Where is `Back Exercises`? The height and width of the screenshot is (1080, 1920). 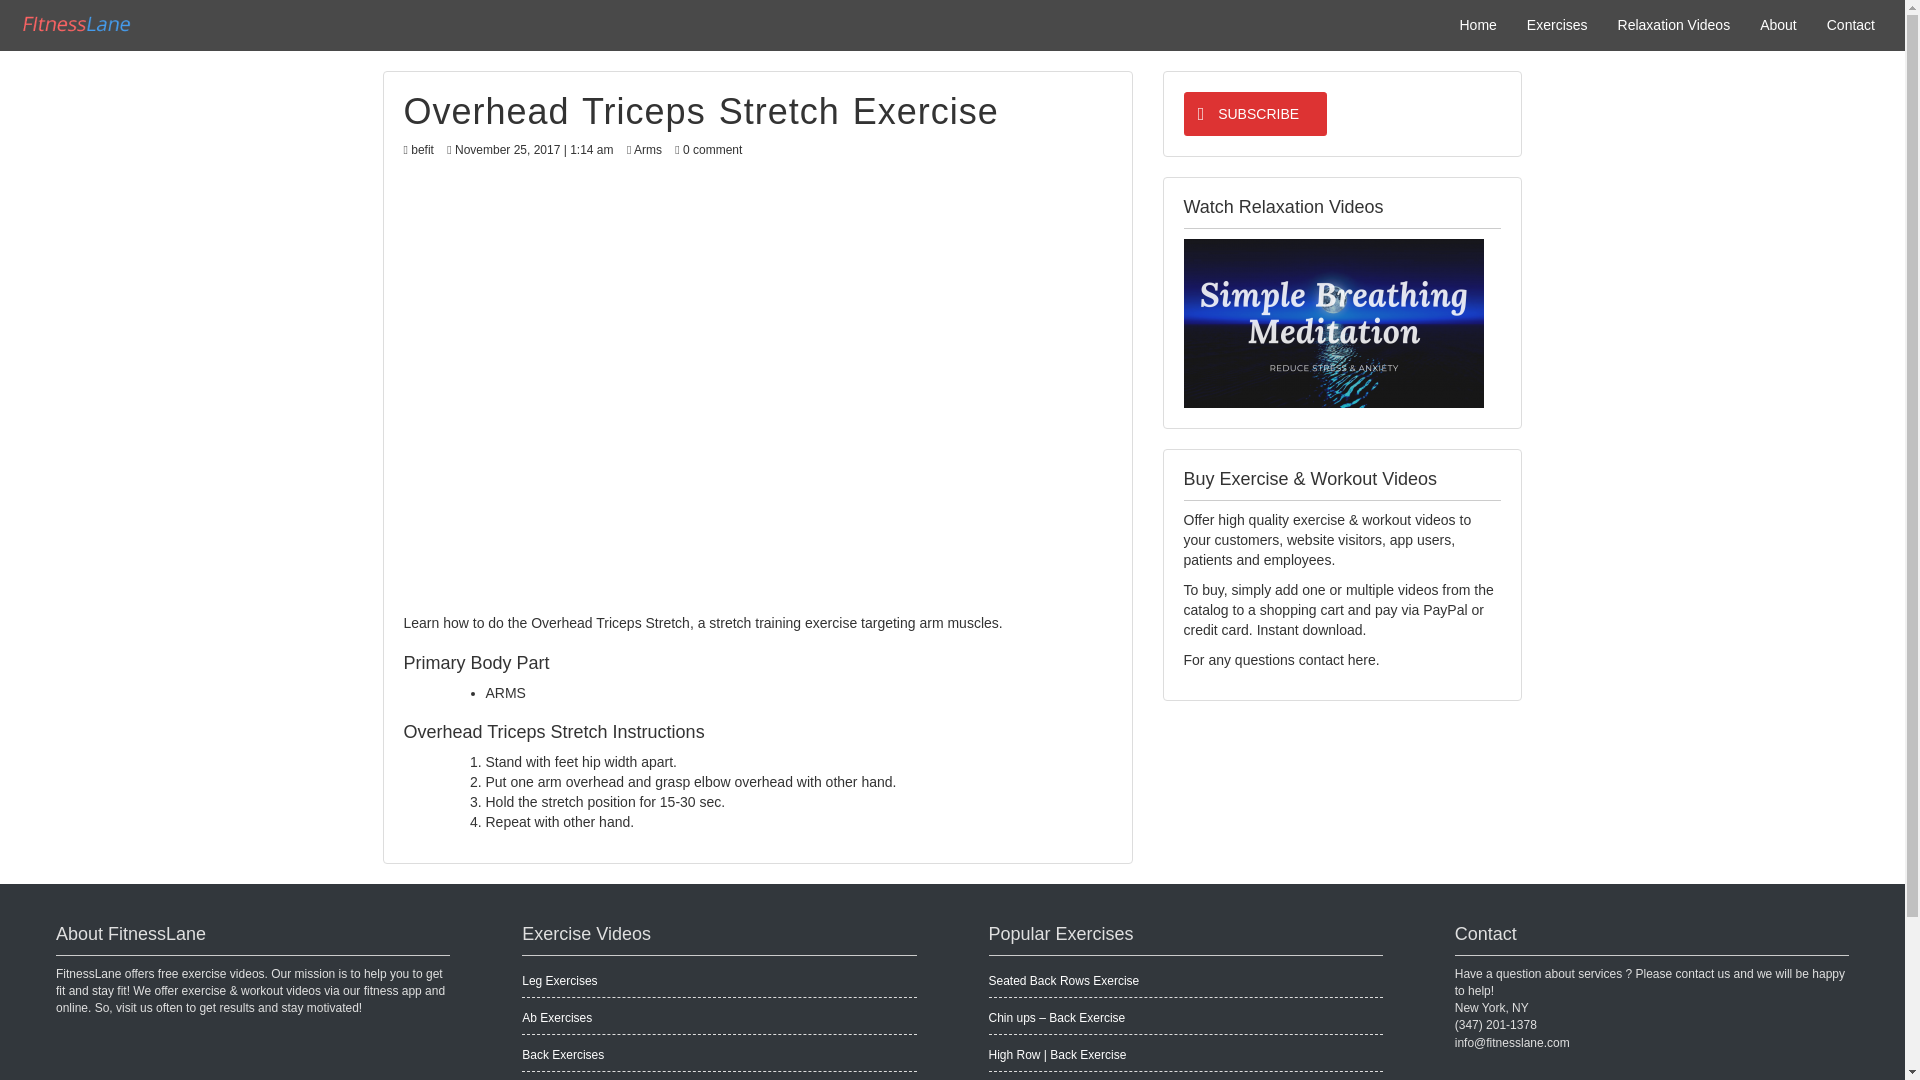
Back Exercises is located at coordinates (563, 1054).